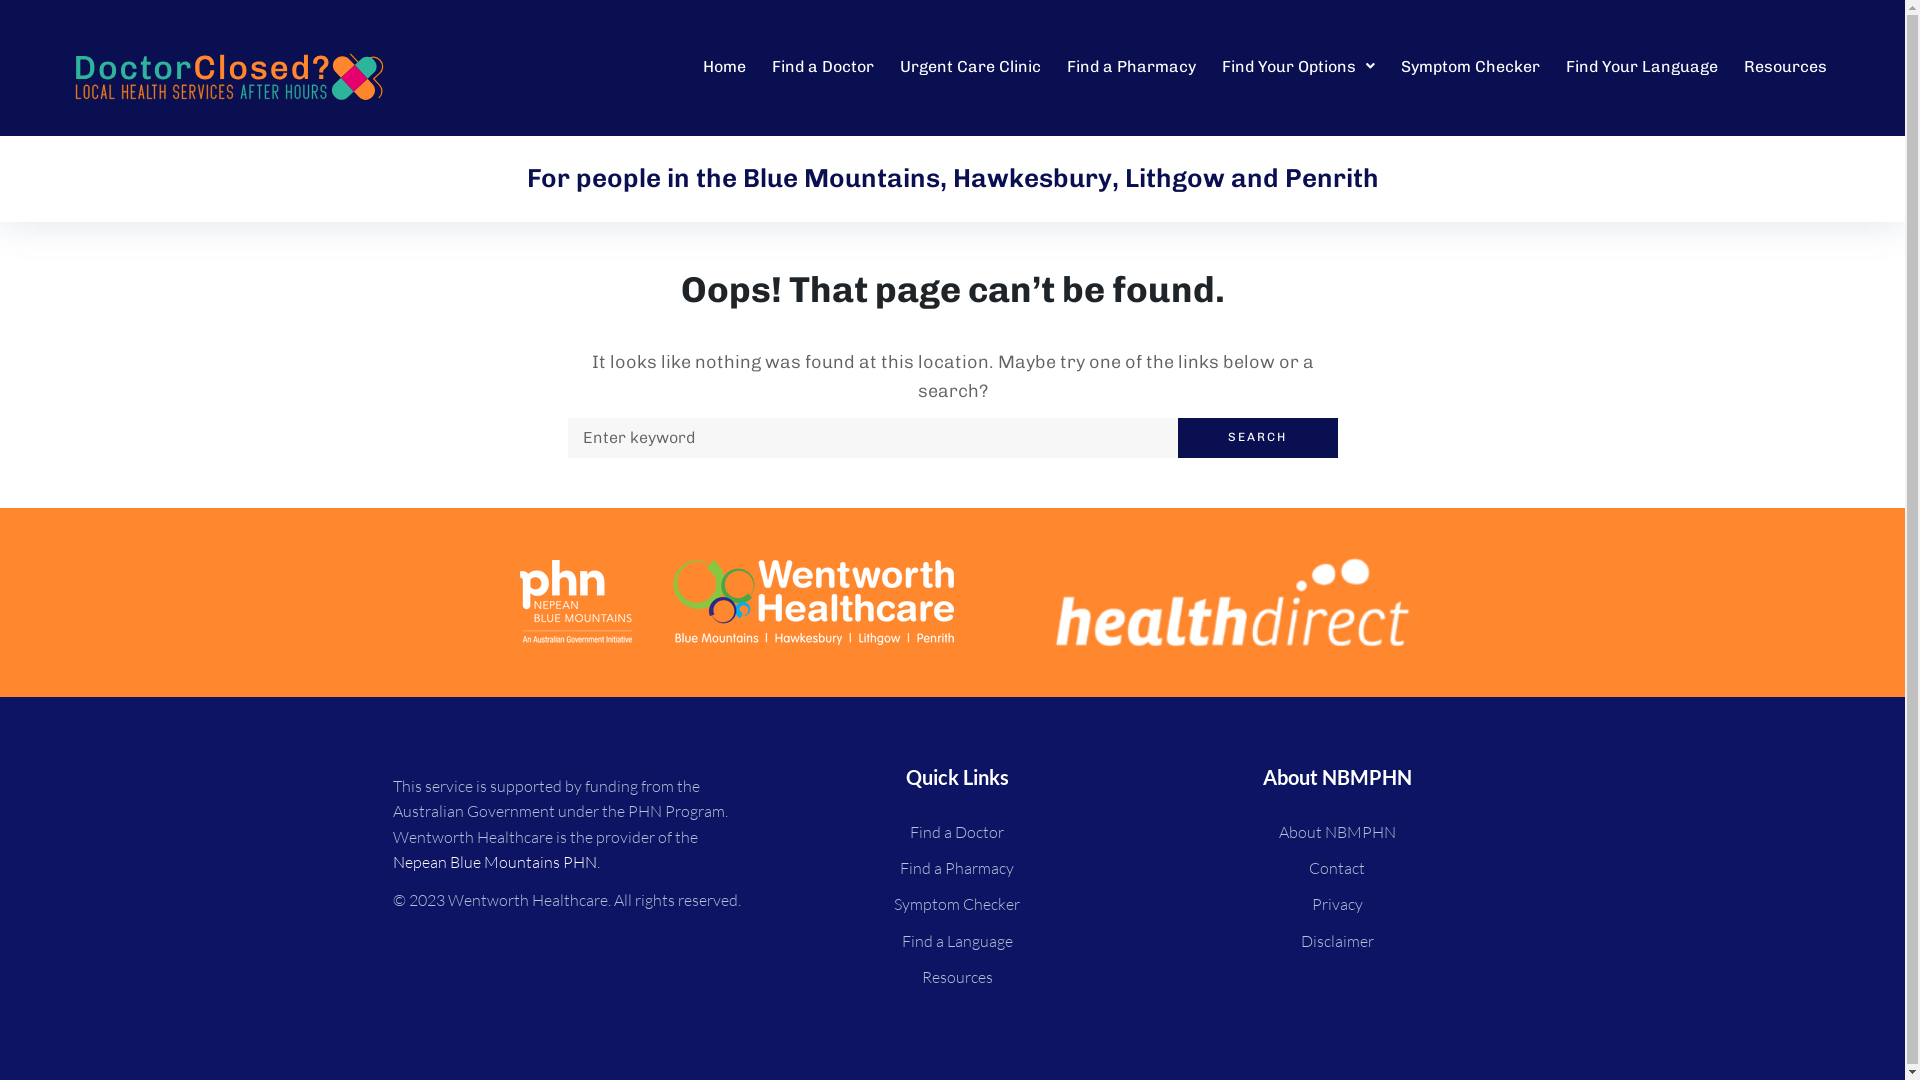 The width and height of the screenshot is (1920, 1080). What do you see at coordinates (957, 868) in the screenshot?
I see `Find a Pharmacy` at bounding box center [957, 868].